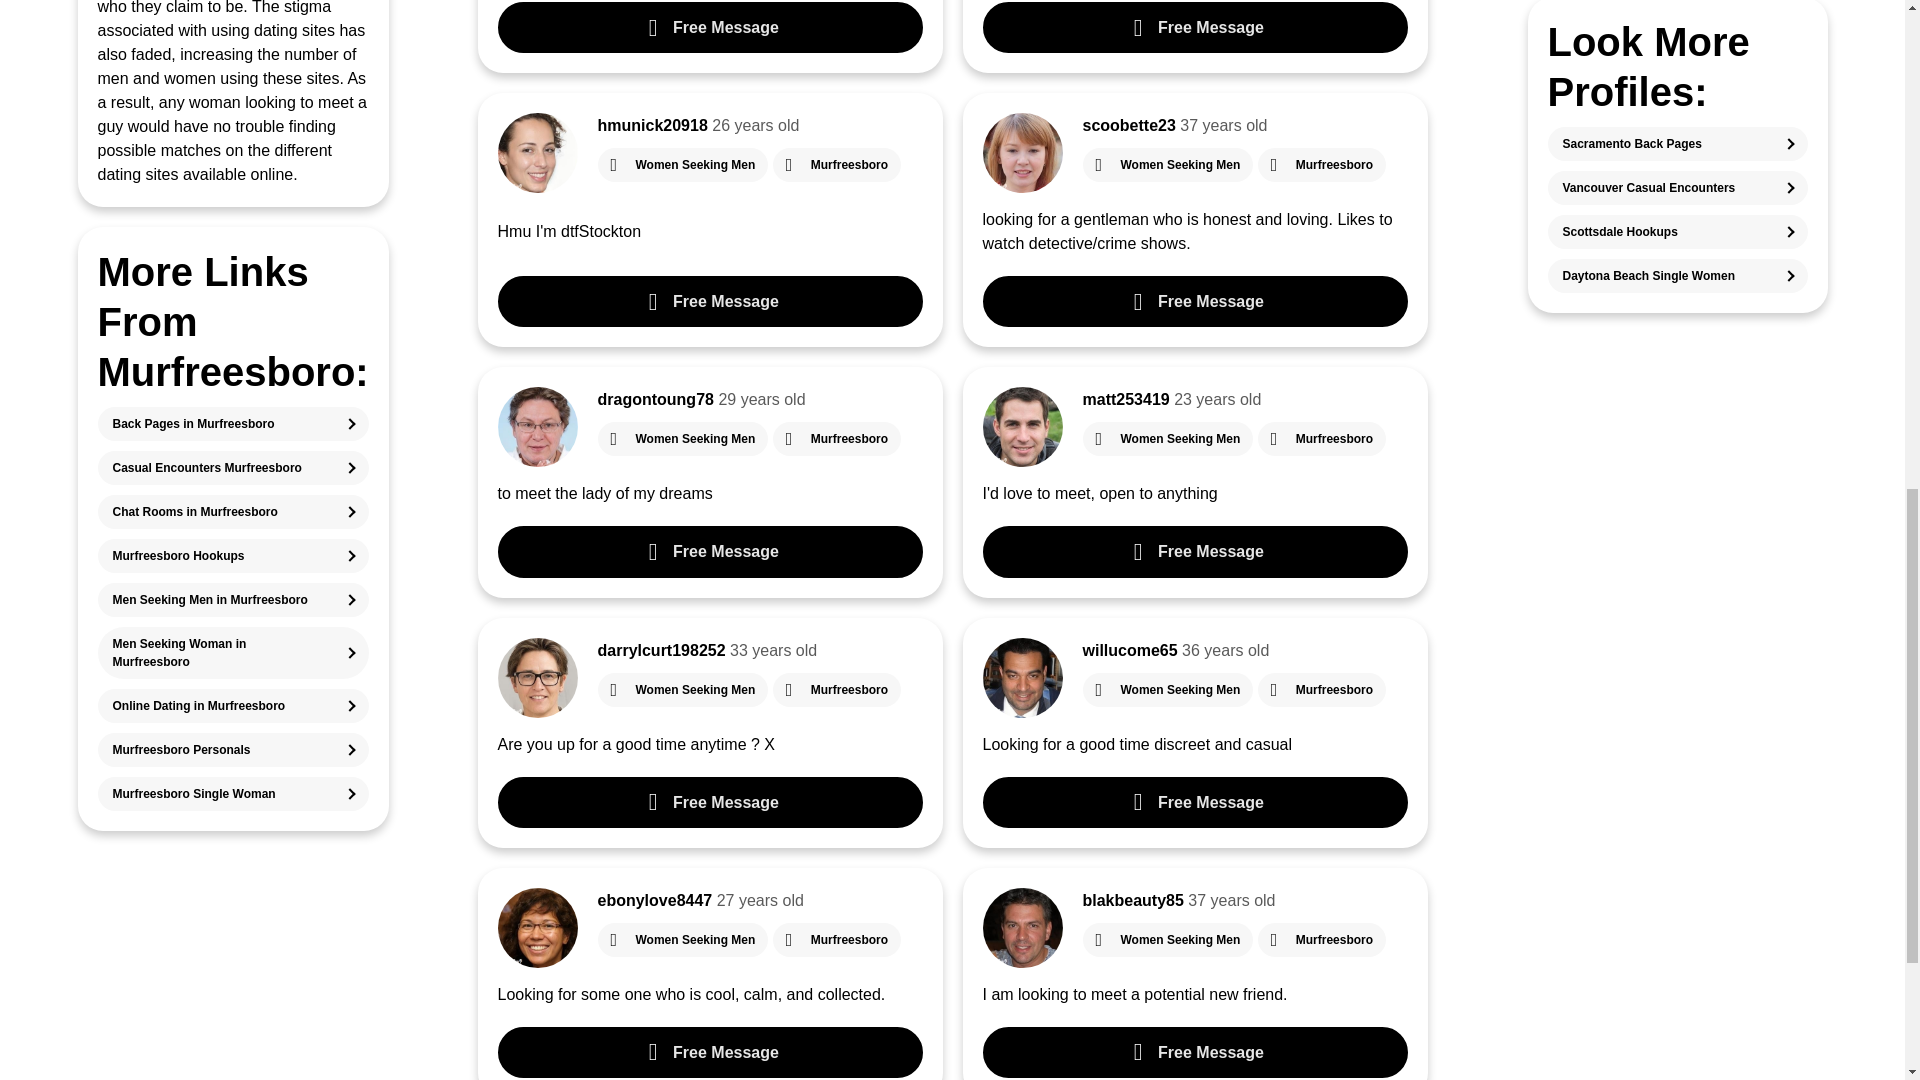 This screenshot has height=1080, width=1920. What do you see at coordinates (836, 164) in the screenshot?
I see `Murfreesboro` at bounding box center [836, 164].